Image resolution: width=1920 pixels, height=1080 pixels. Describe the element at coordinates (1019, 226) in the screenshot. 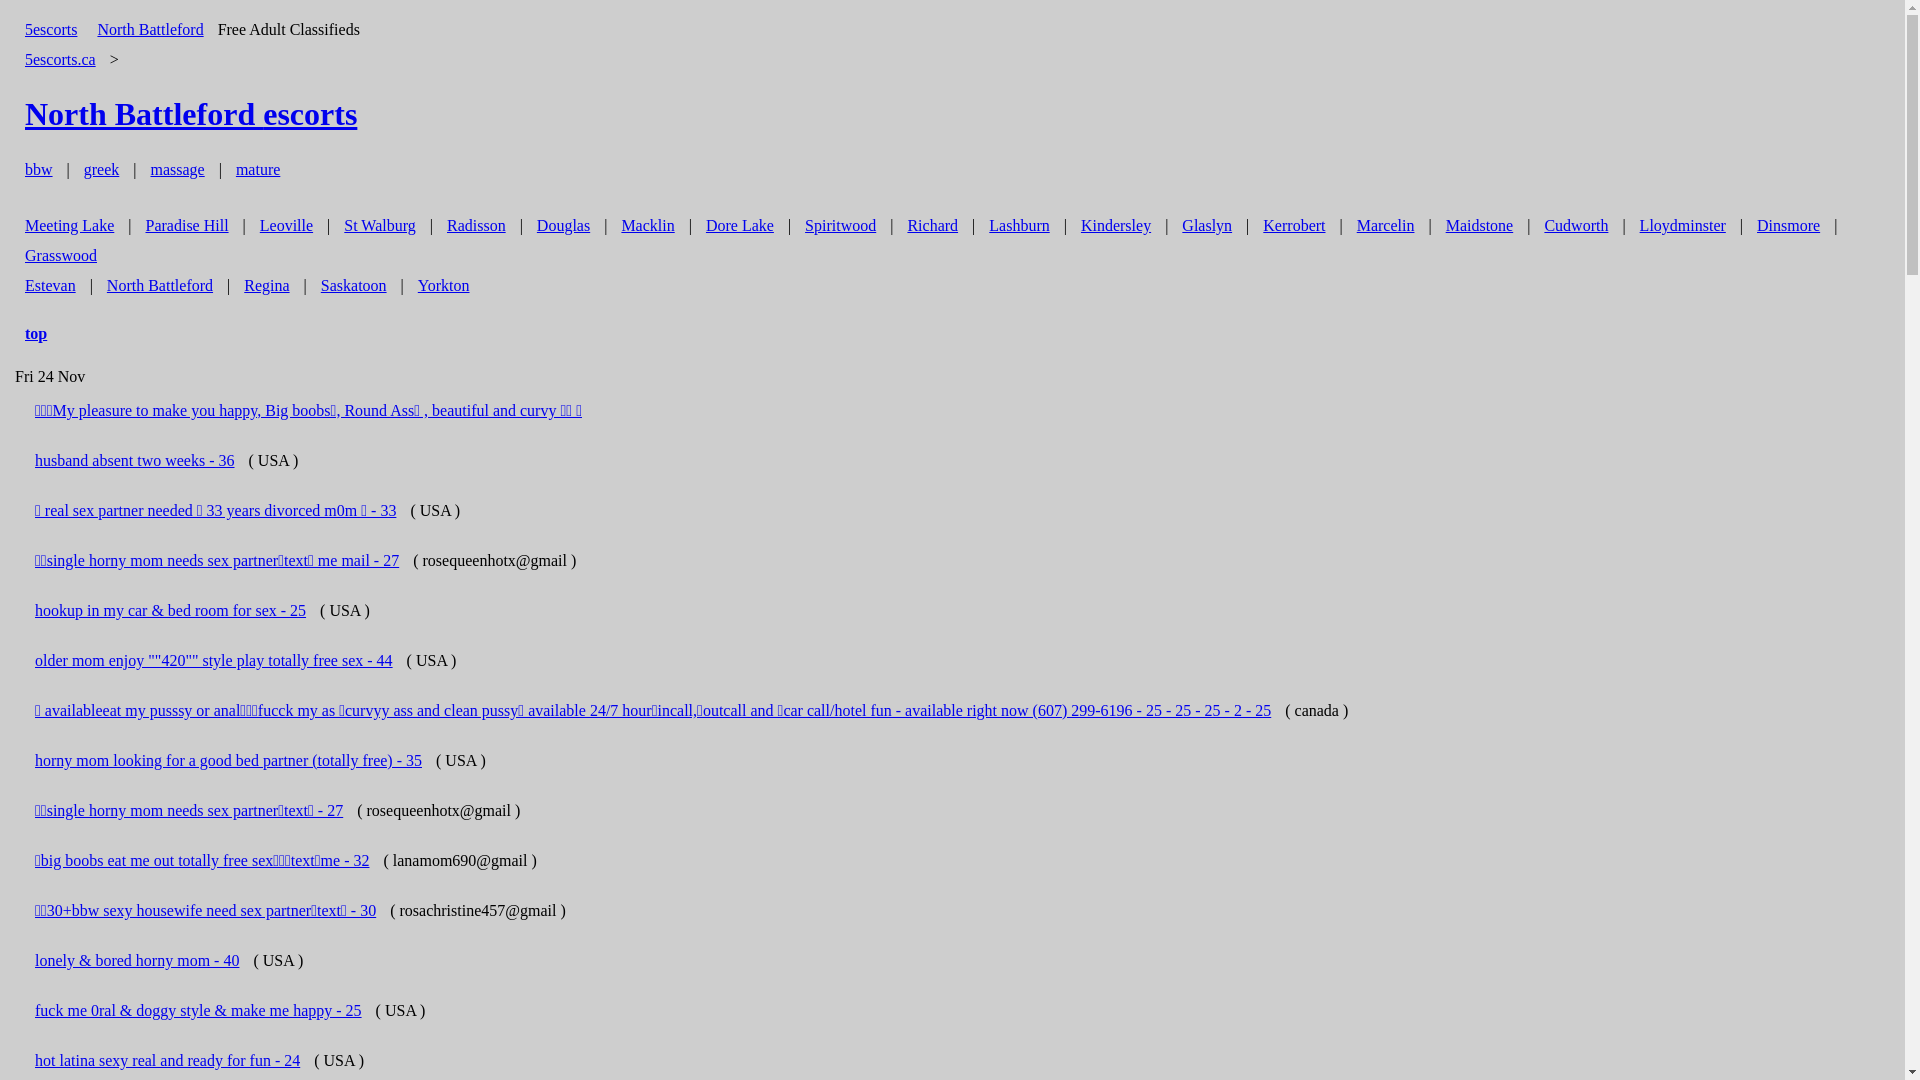

I see `Lashburn` at that location.